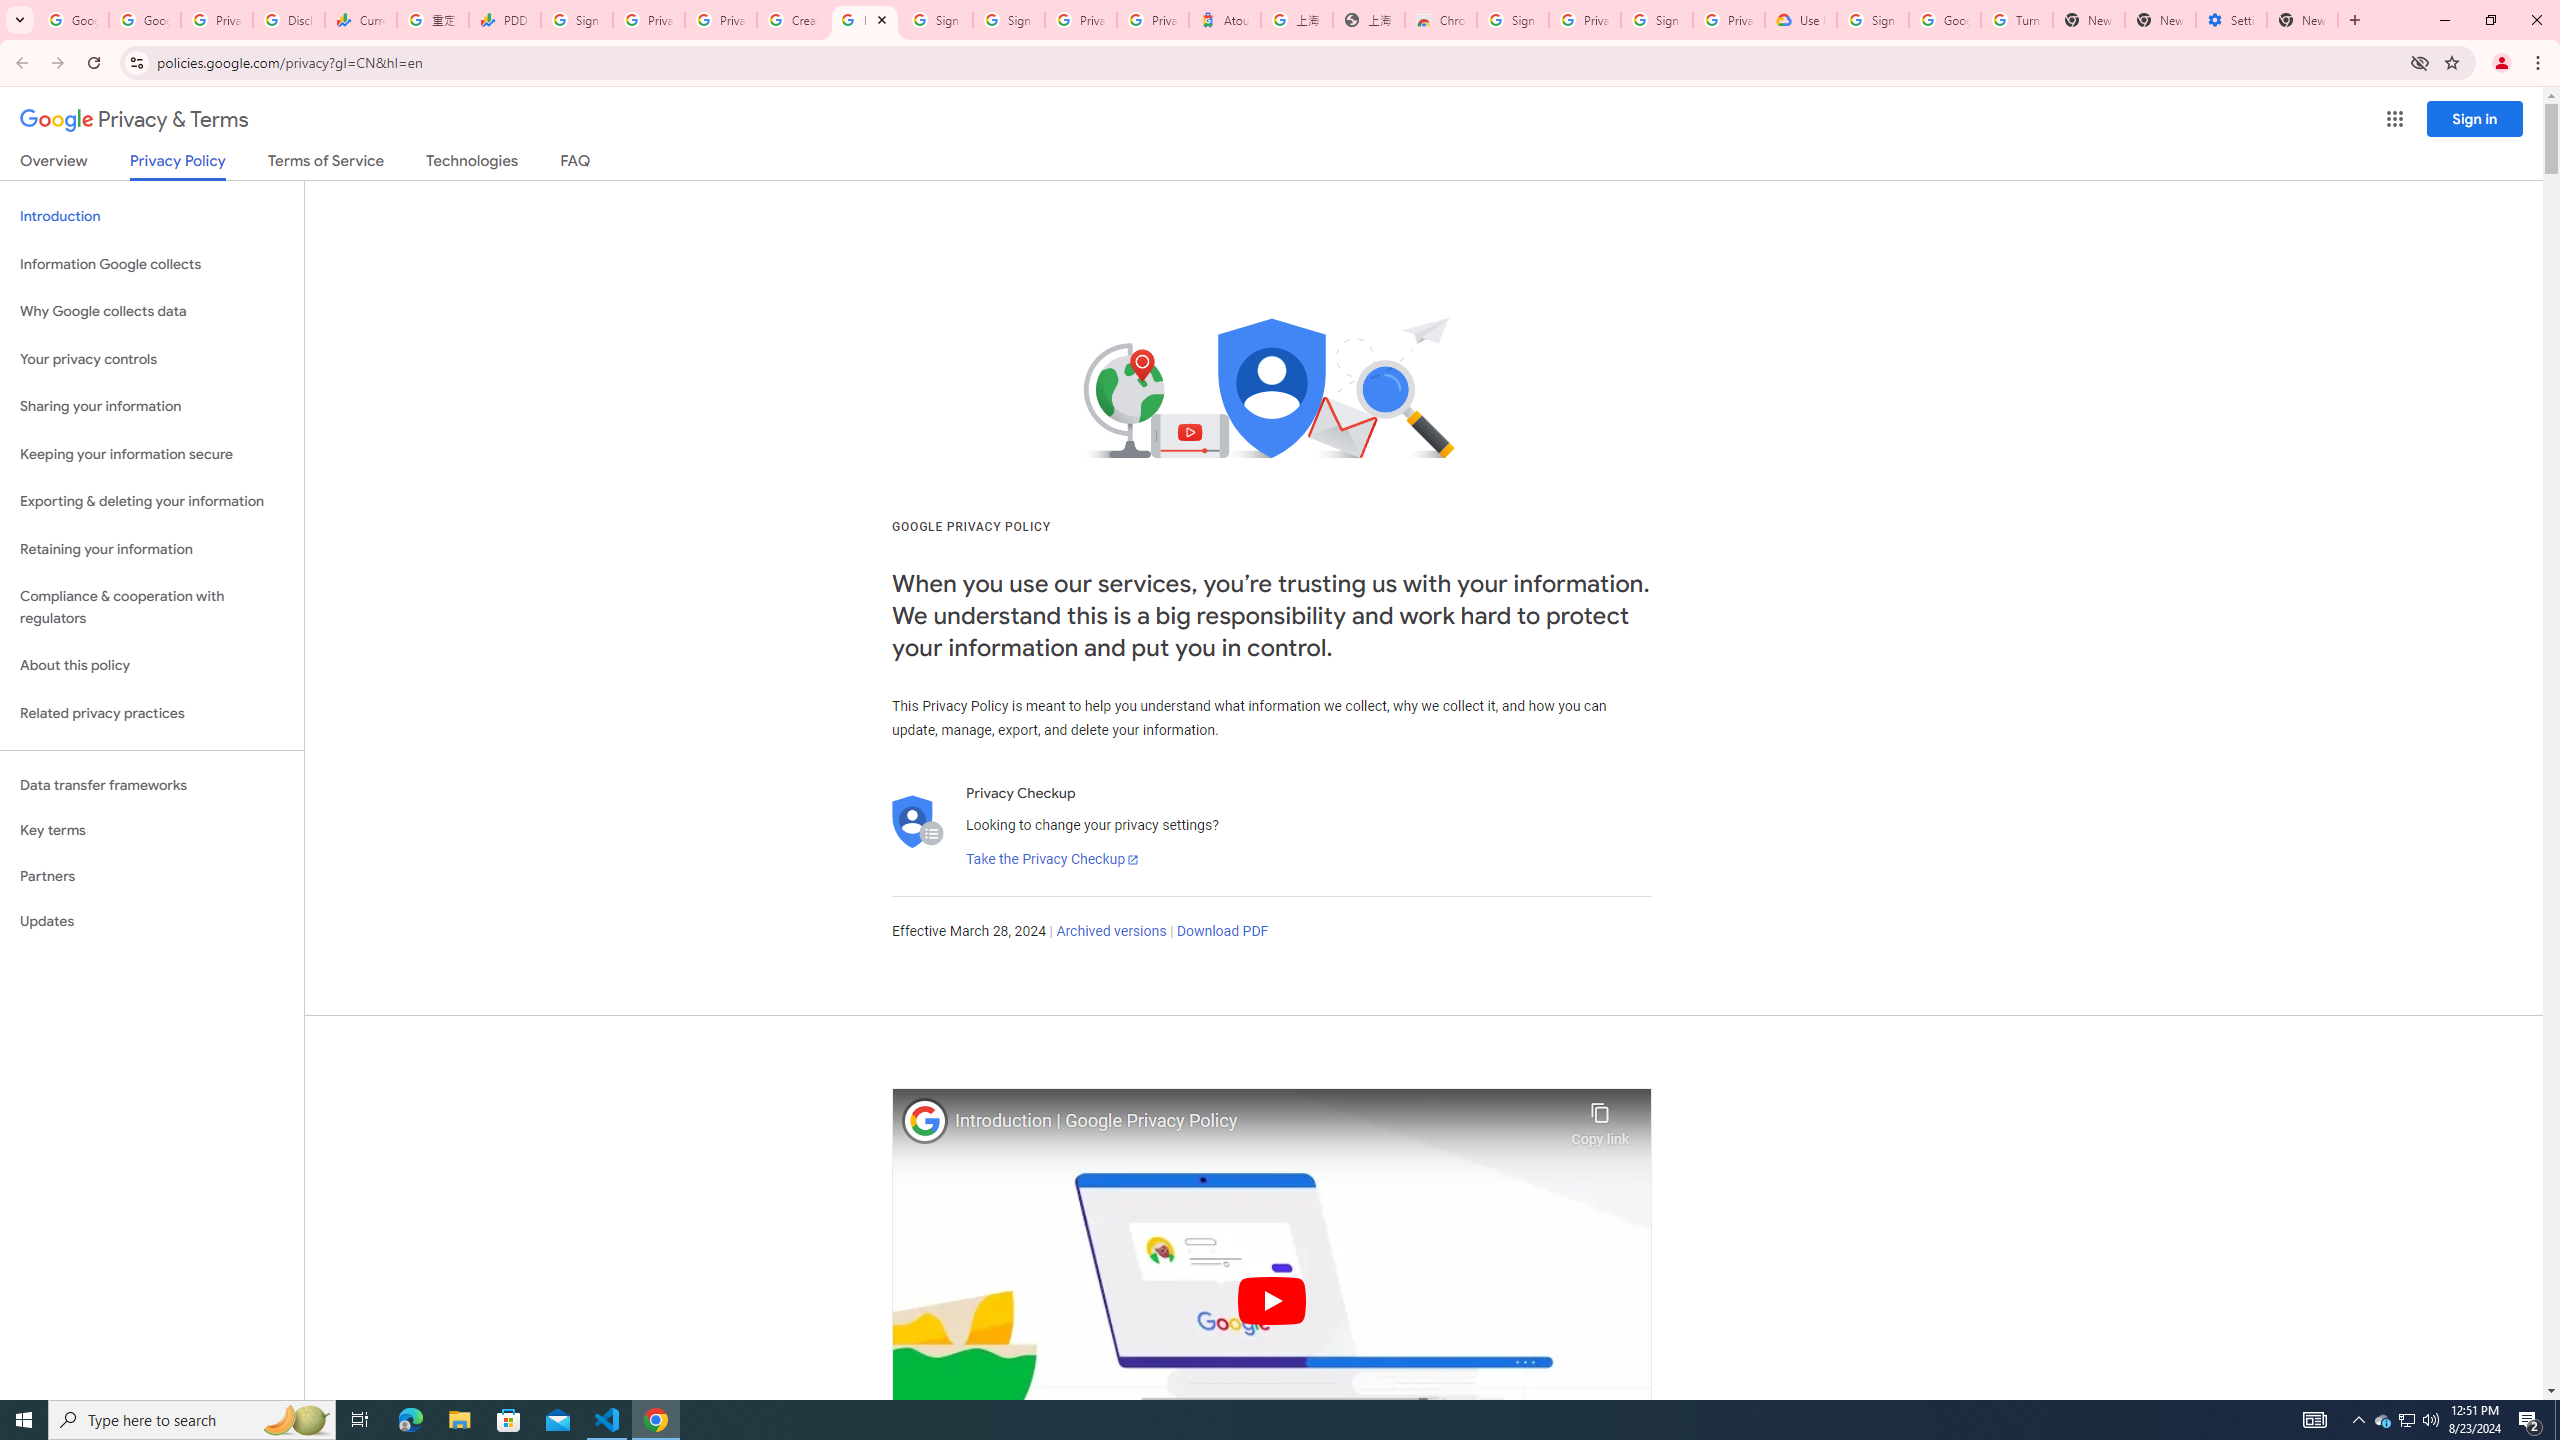 This screenshot has width=2560, height=1440. I want to click on Settings - System, so click(2230, 20).